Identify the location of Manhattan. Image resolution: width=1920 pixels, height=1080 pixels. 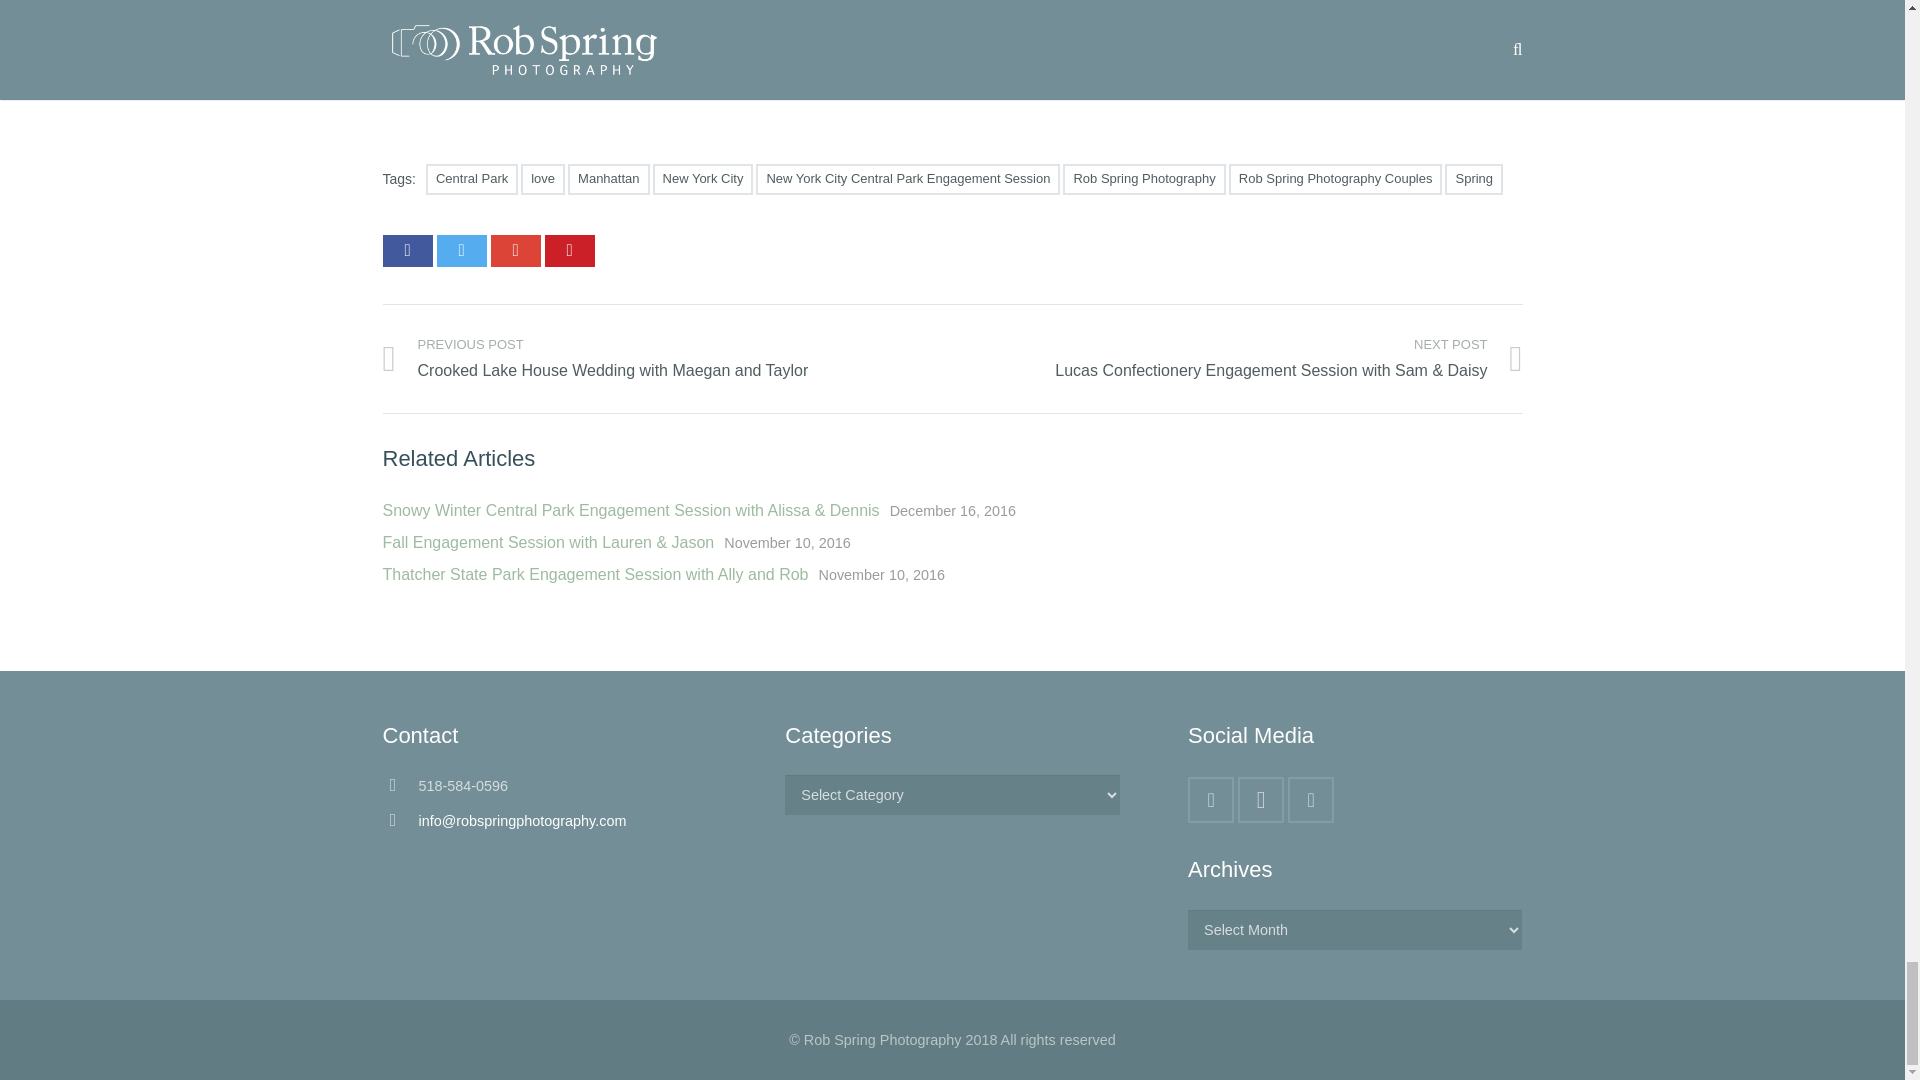
(608, 180).